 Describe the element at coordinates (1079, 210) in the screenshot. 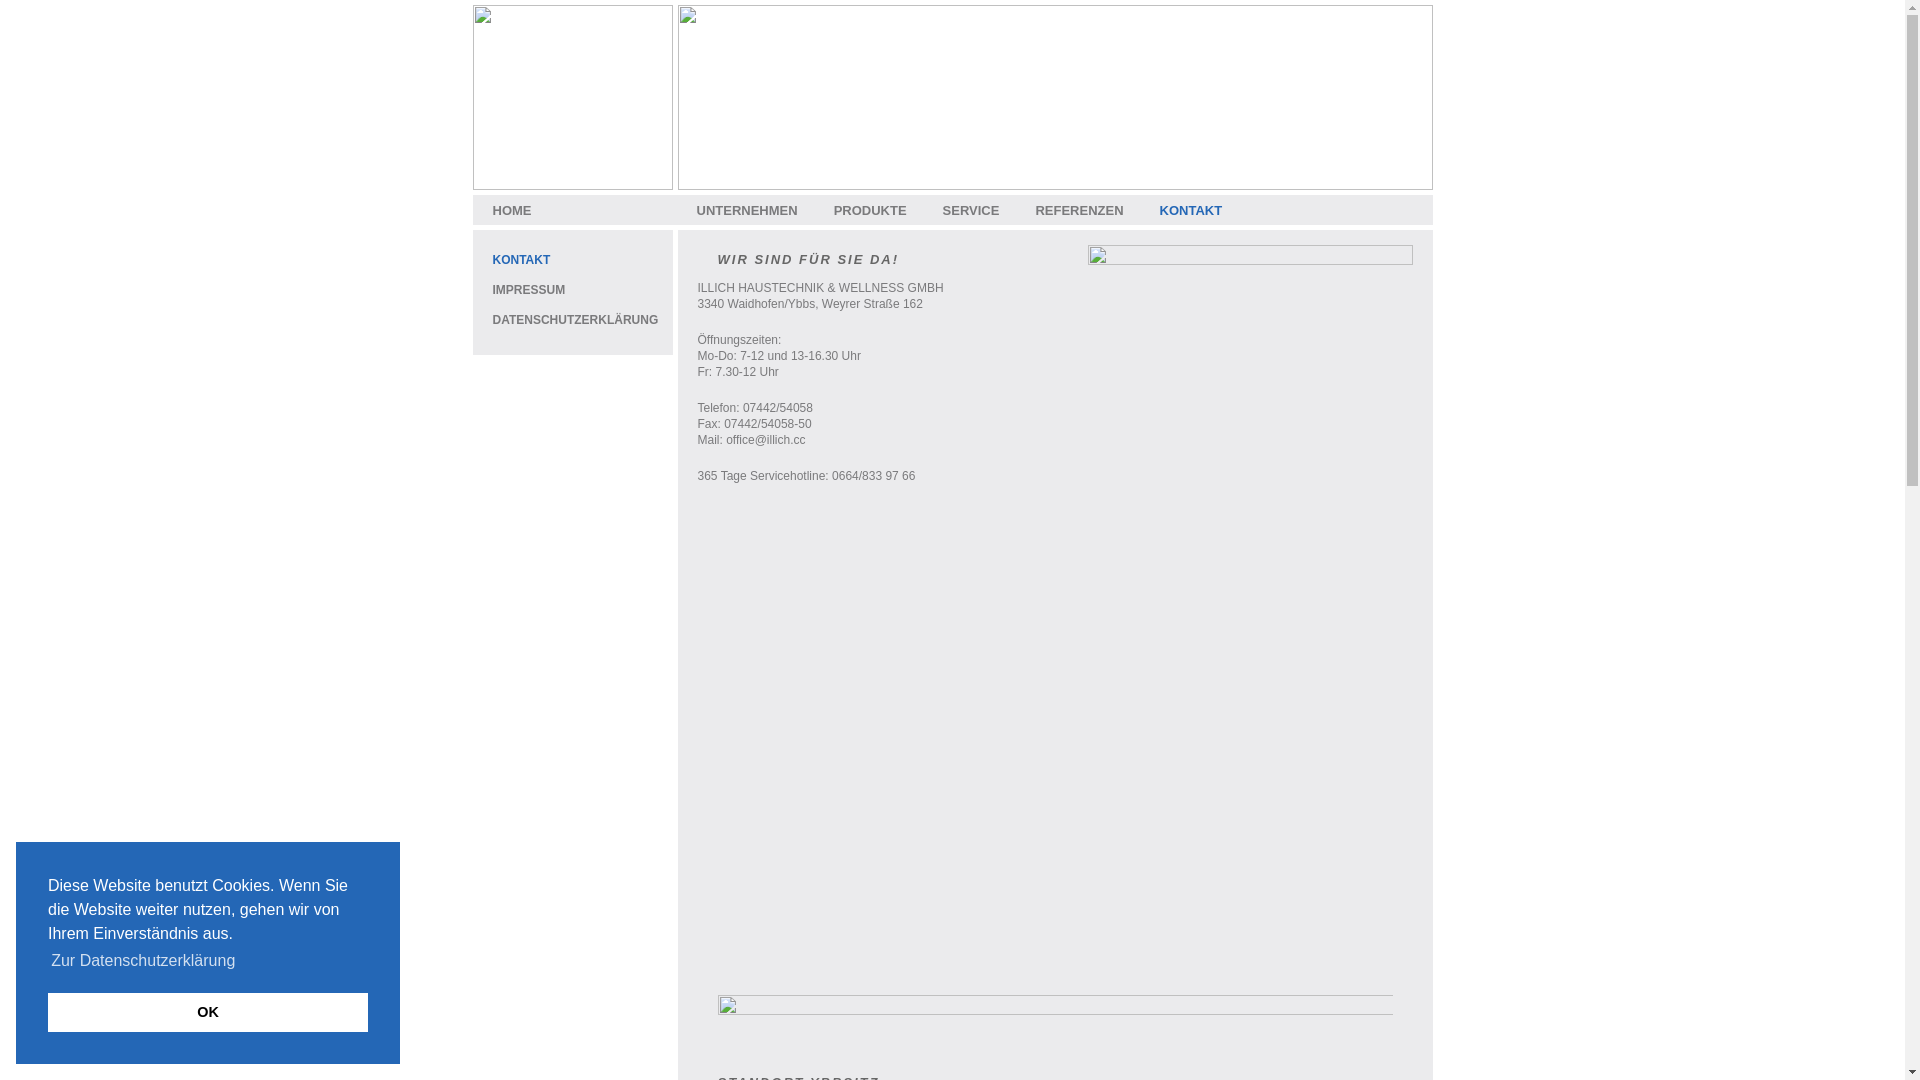

I see `REFERENZEN` at that location.